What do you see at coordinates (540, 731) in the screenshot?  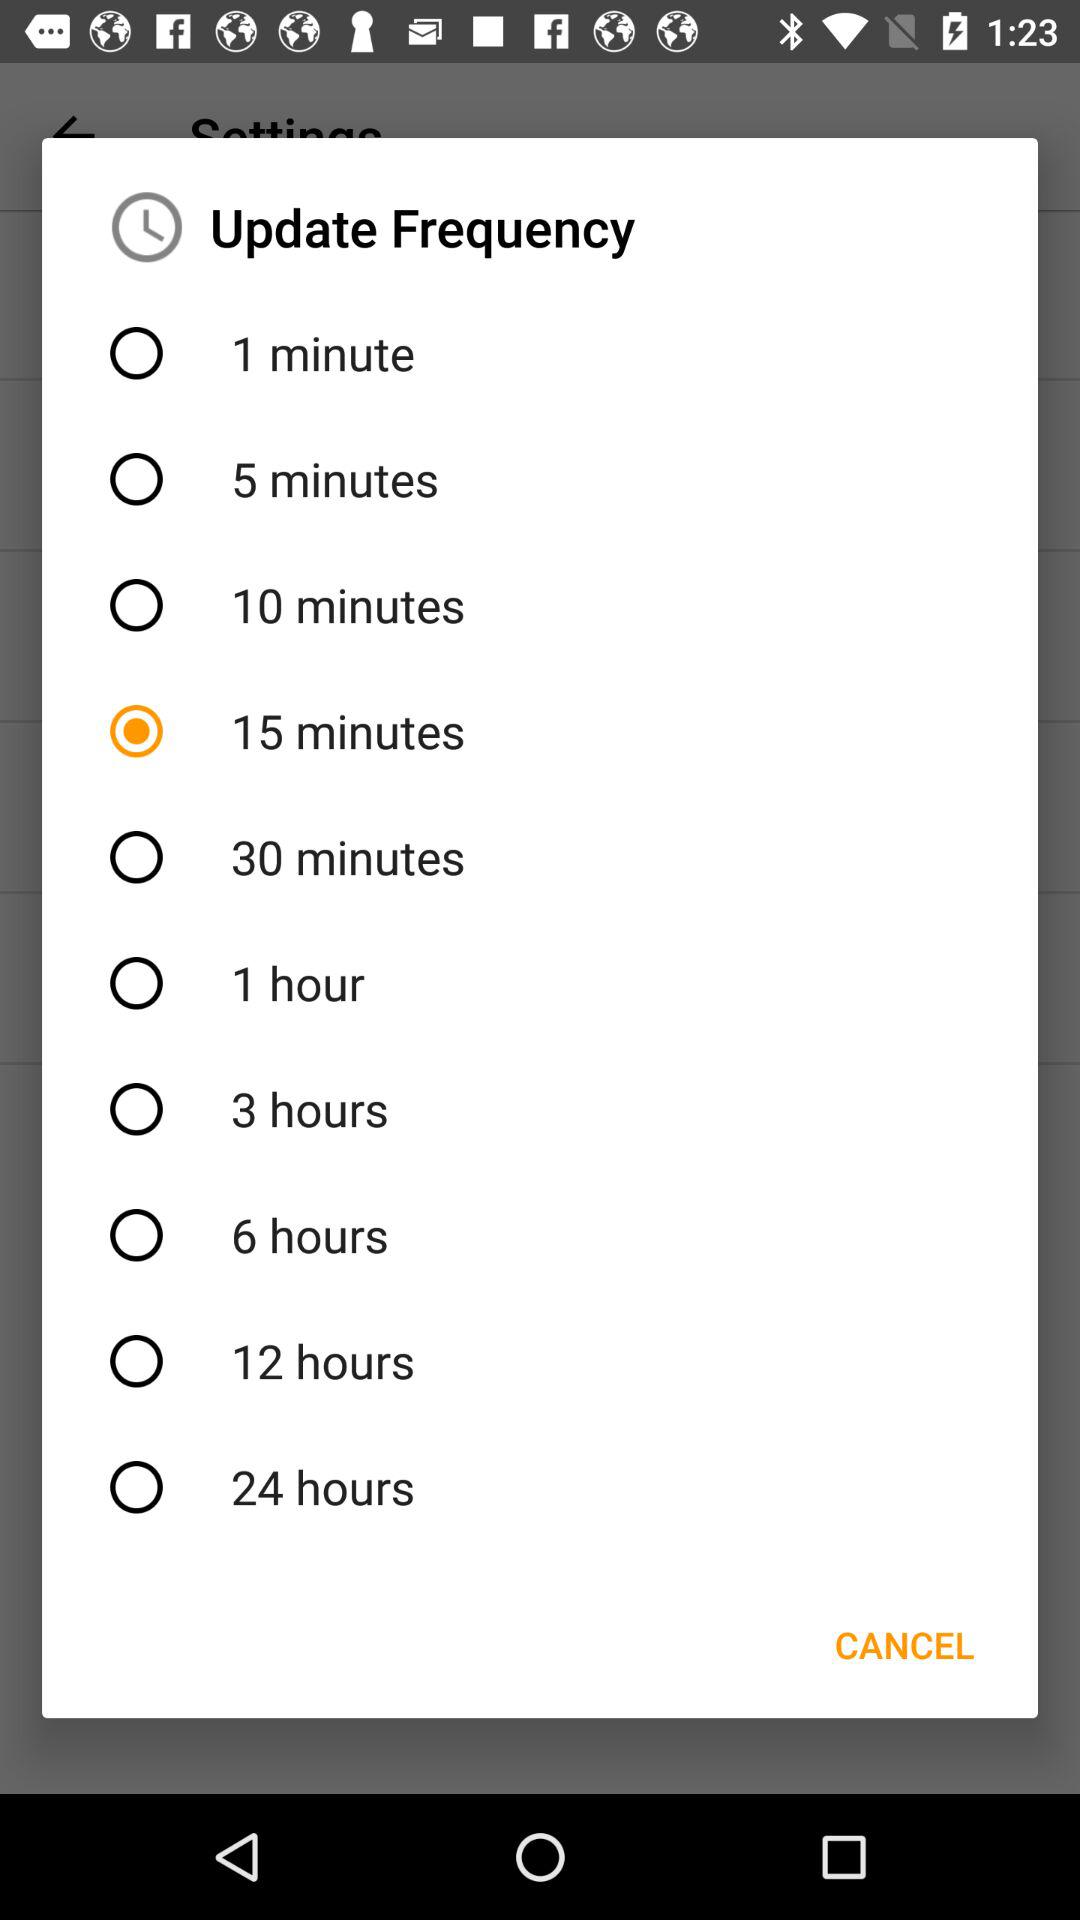 I see `select the 15 minutes item` at bounding box center [540, 731].